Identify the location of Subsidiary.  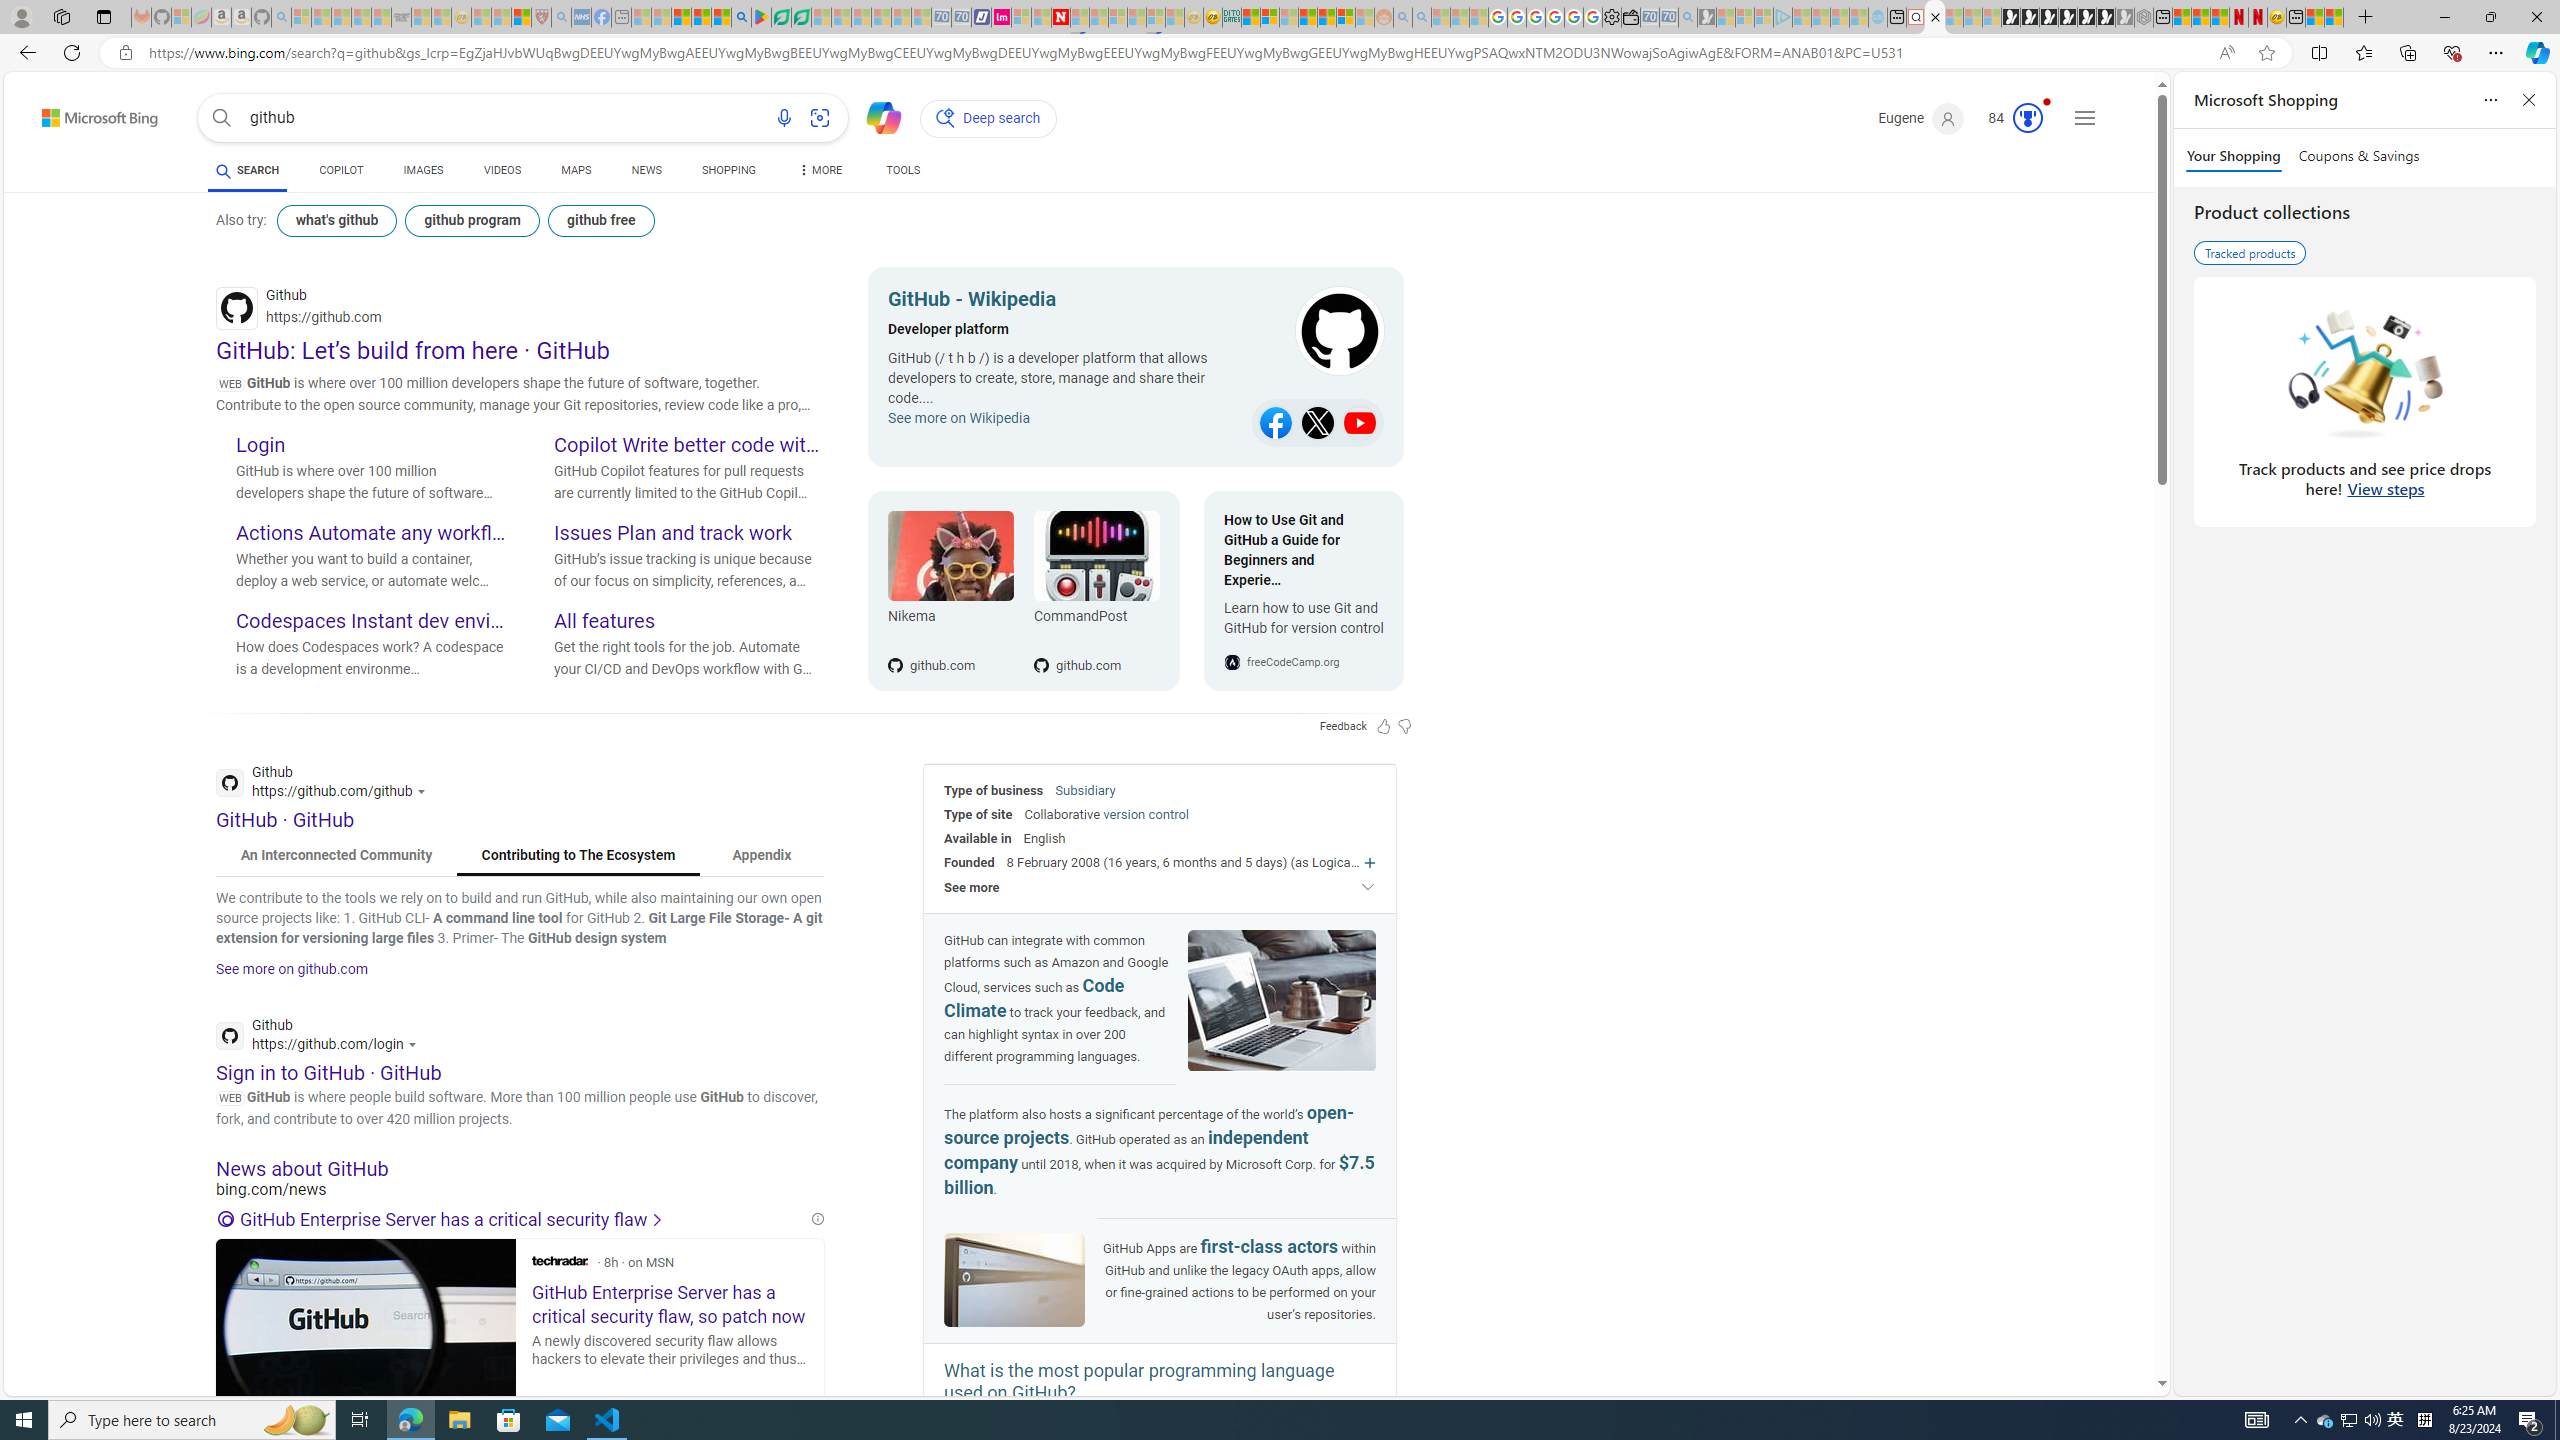
(1085, 790).